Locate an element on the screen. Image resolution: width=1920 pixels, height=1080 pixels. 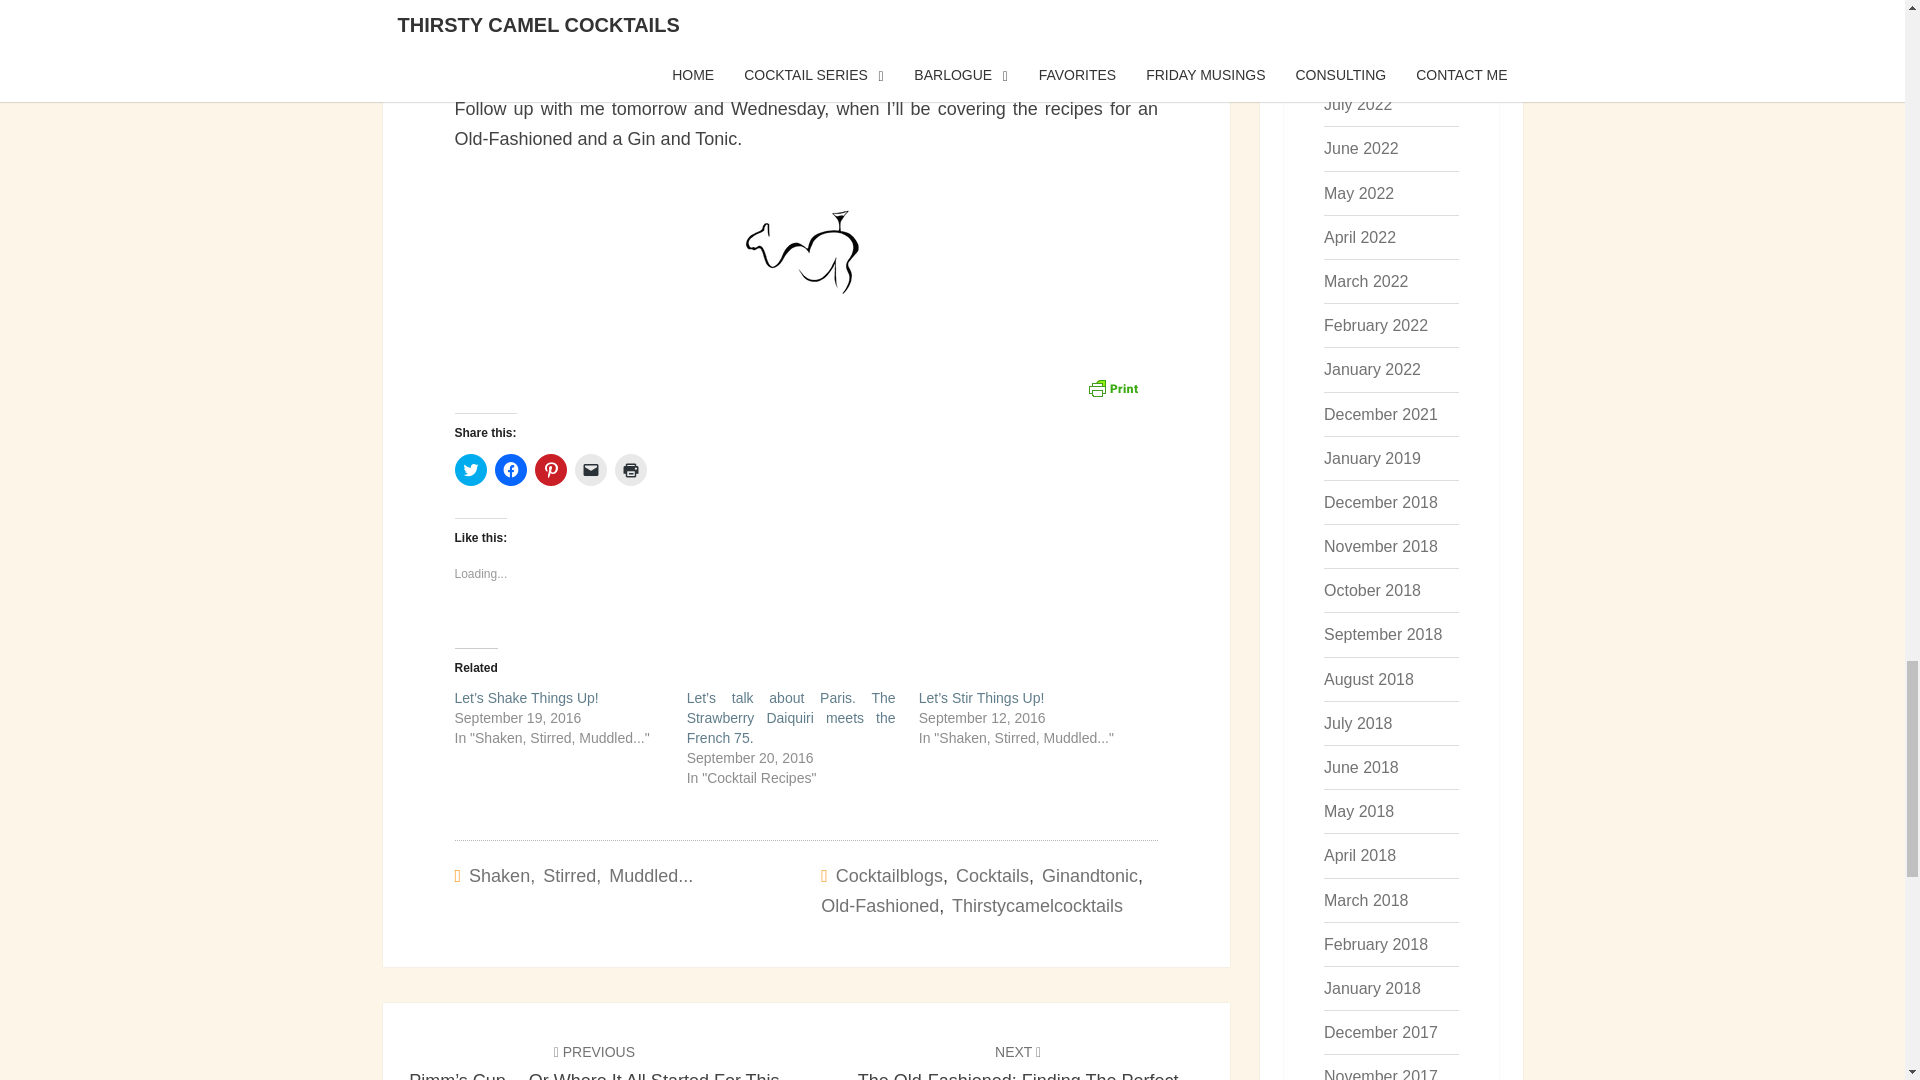
Click to share on Facebook is located at coordinates (510, 470).